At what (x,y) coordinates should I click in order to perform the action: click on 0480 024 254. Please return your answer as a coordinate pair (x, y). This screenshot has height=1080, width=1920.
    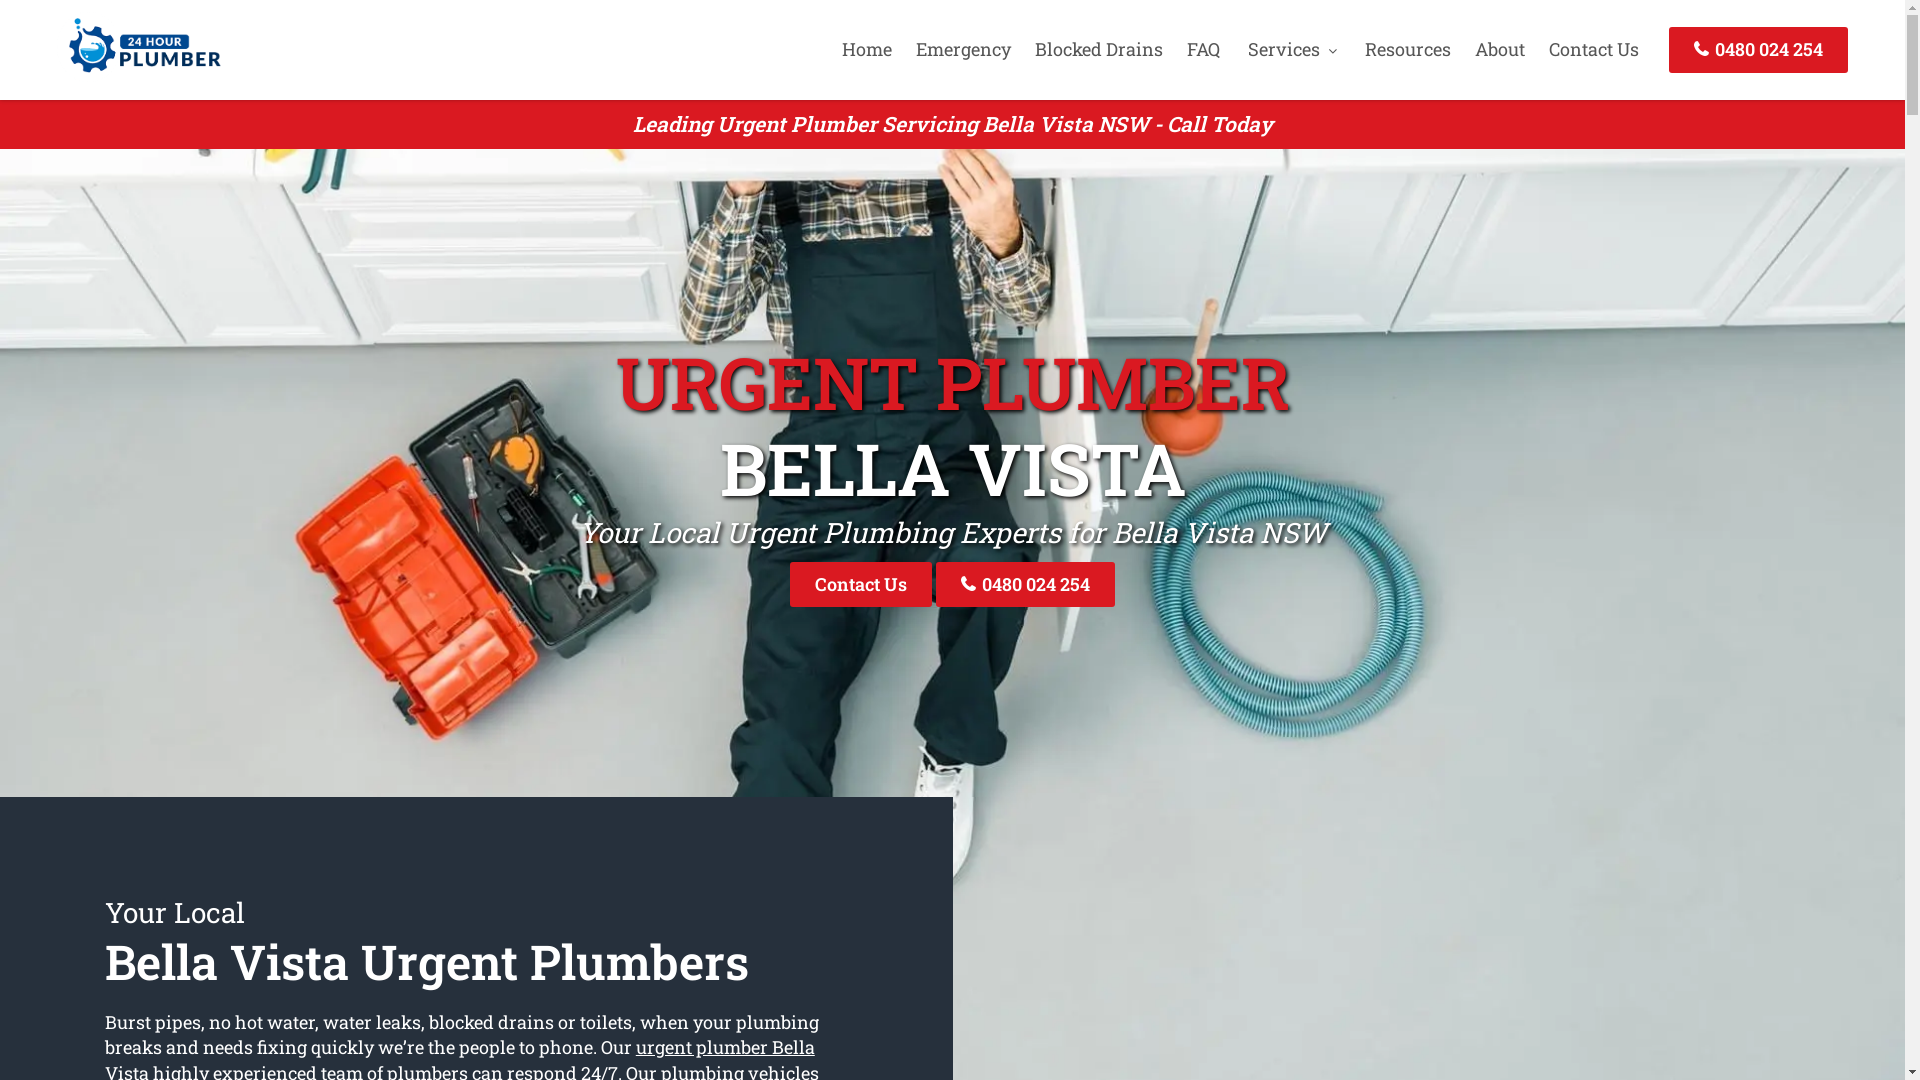
    Looking at the image, I should click on (1758, 50).